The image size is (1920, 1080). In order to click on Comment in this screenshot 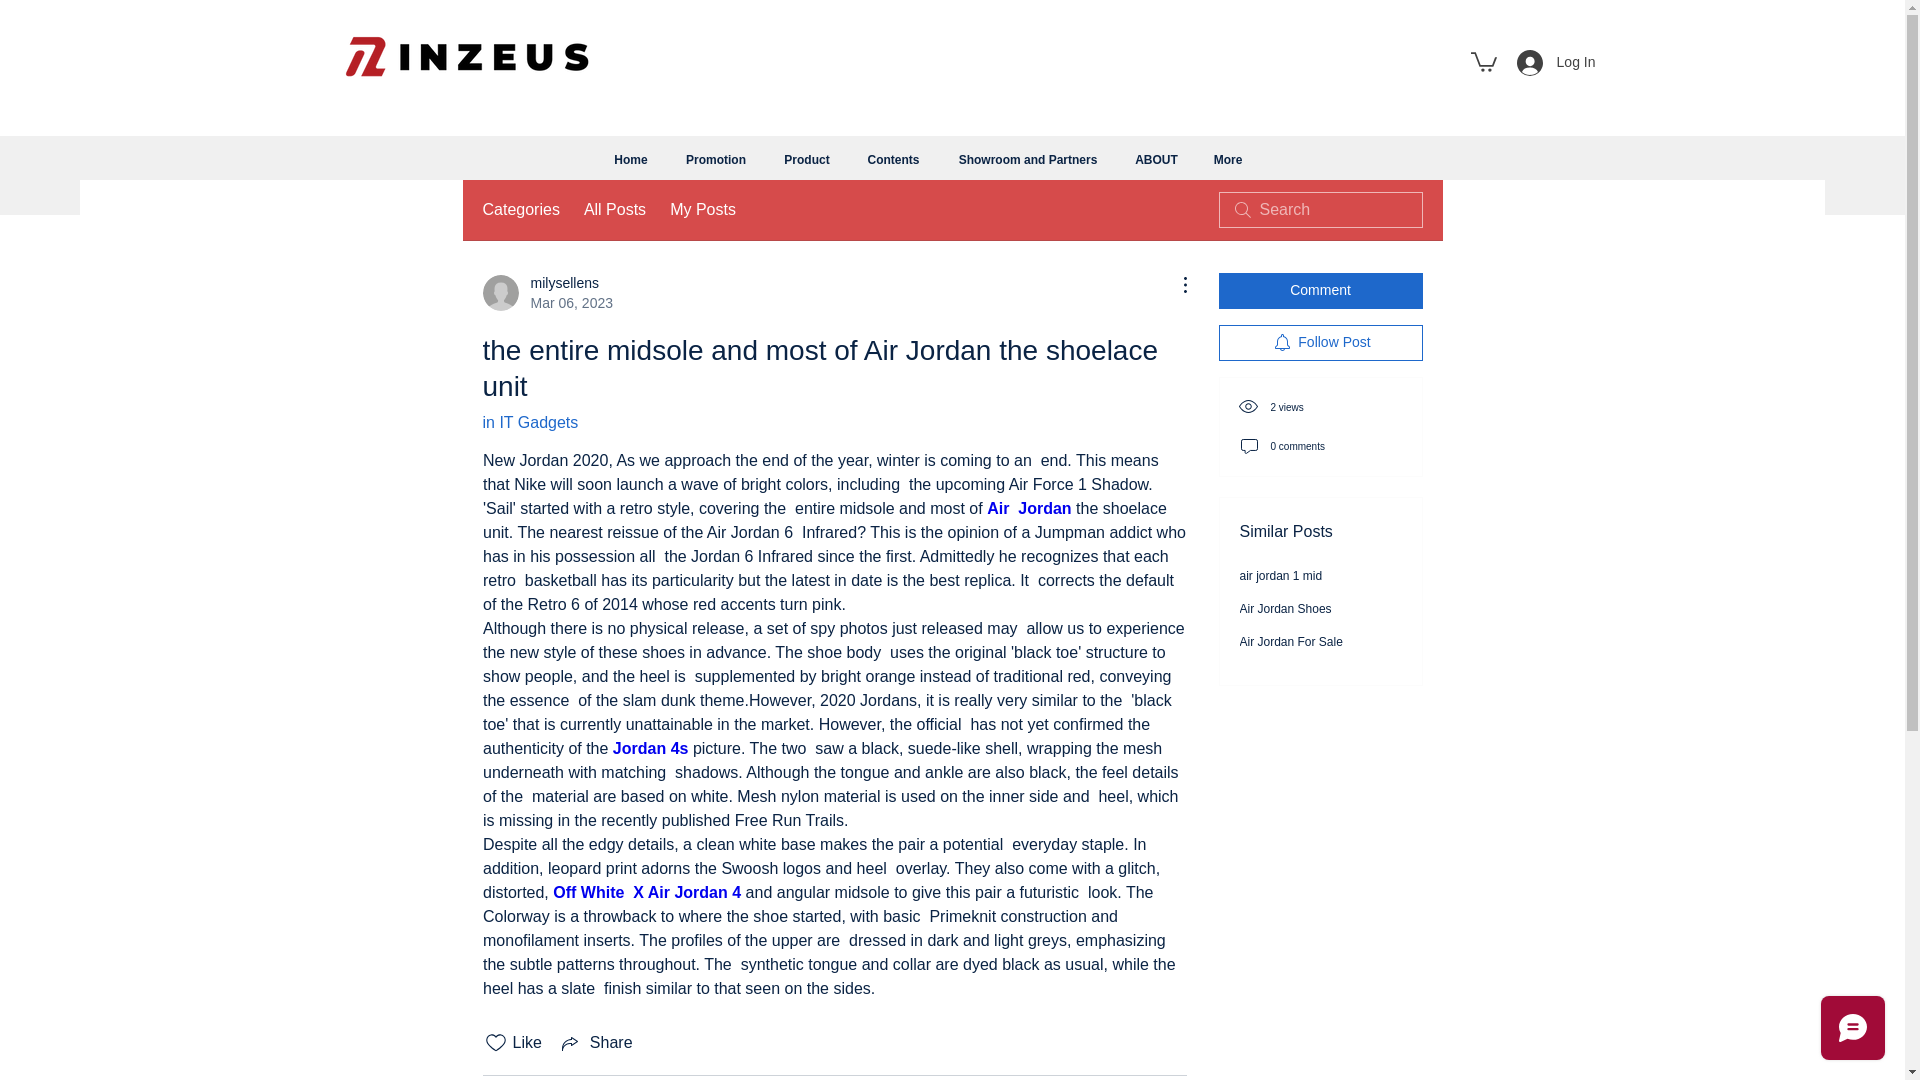, I will do `click(1320, 290)`.